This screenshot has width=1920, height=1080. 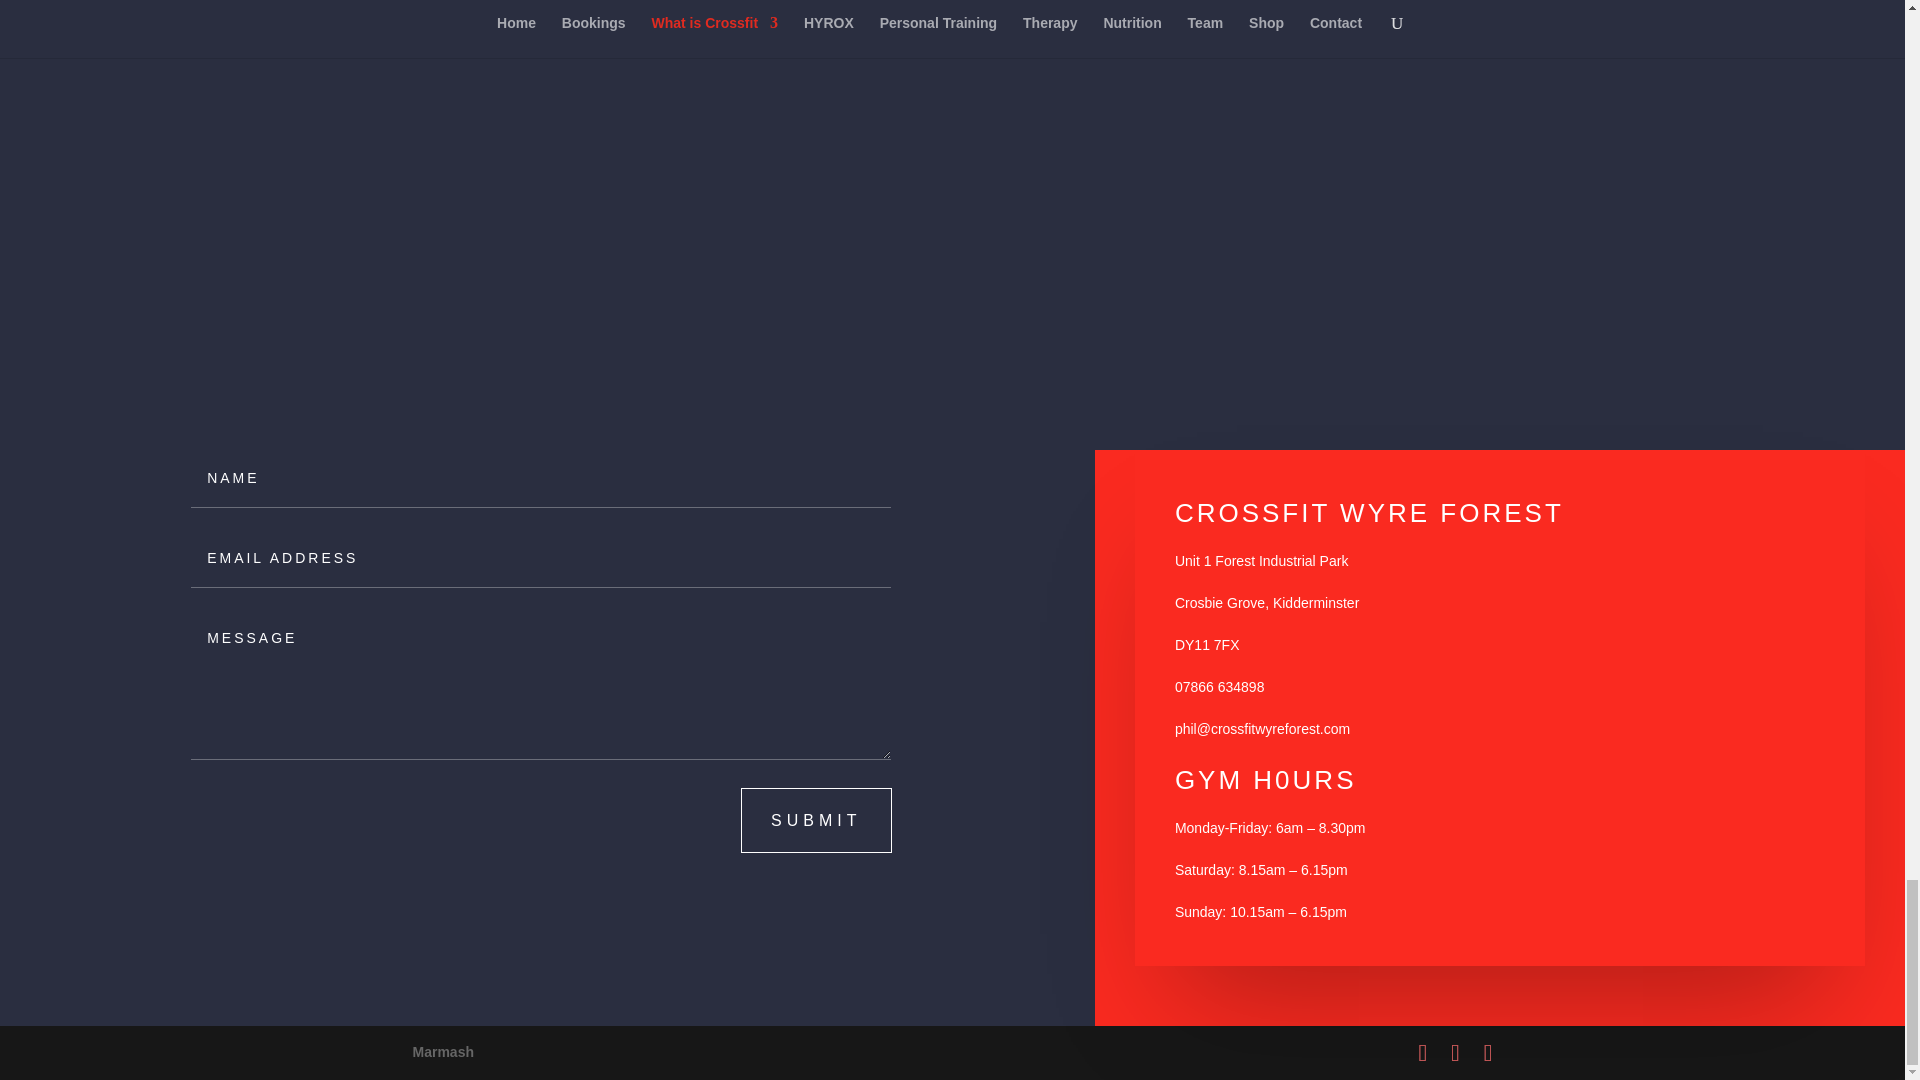 I want to click on CrossFit Journal: The Performance-Based Lifestyle Resource, so click(x=1410, y=400).